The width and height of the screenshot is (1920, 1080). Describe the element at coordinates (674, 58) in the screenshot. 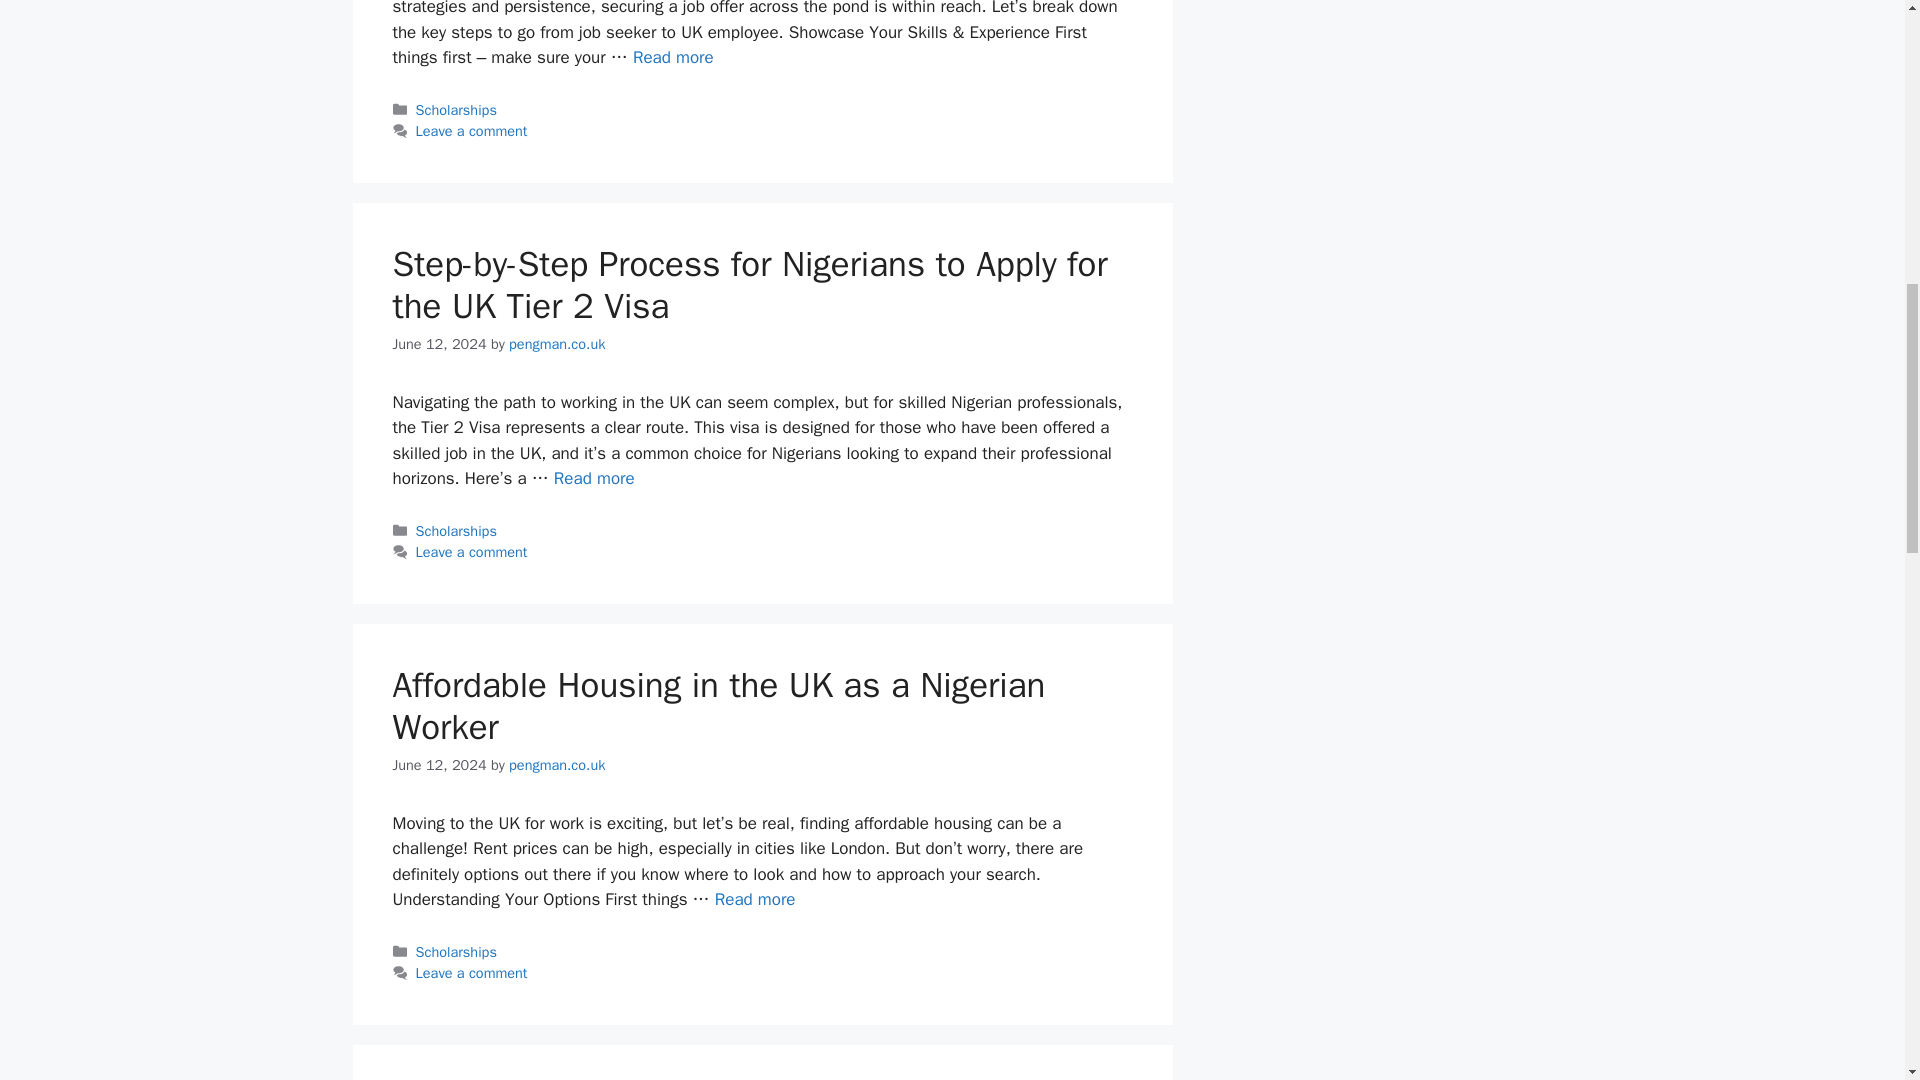

I see `Read more` at that location.